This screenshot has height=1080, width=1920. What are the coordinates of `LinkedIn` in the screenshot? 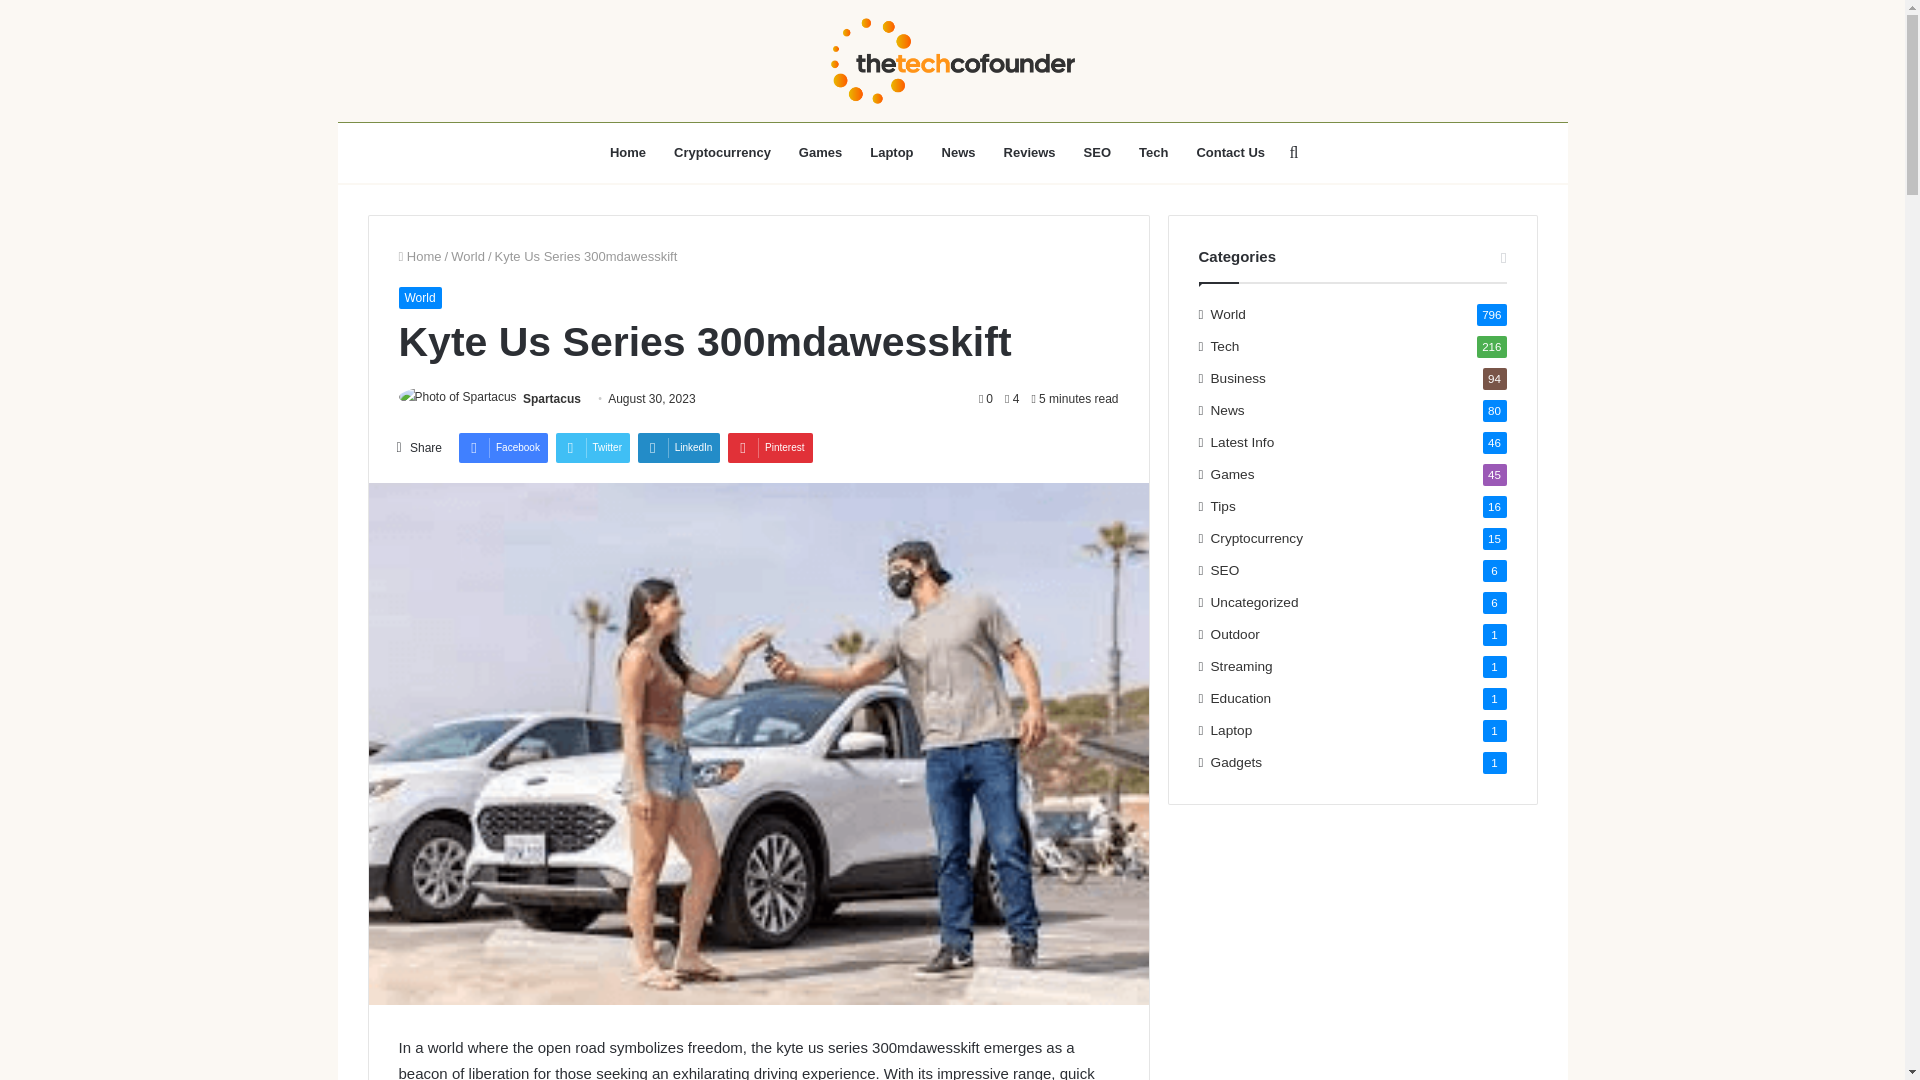 It's located at (679, 448).